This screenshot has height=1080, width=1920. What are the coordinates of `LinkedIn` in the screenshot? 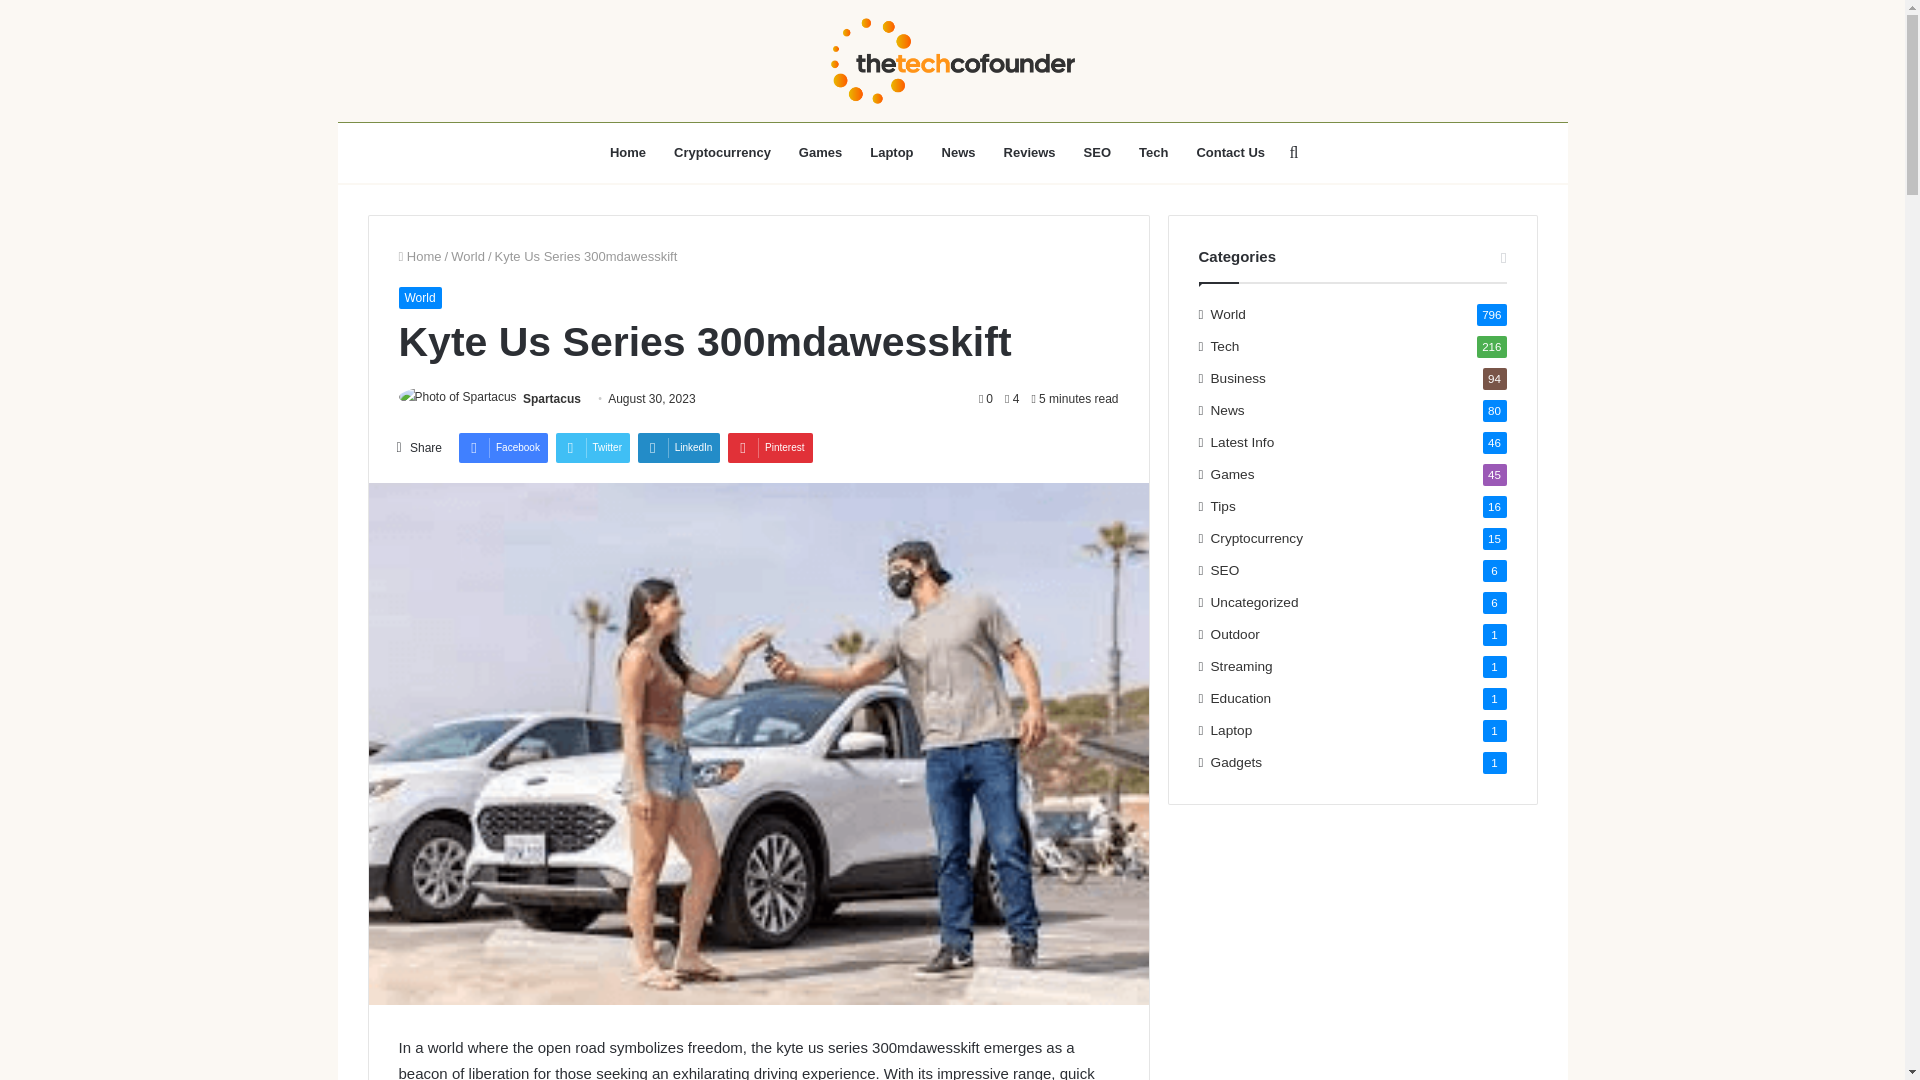 It's located at (679, 448).